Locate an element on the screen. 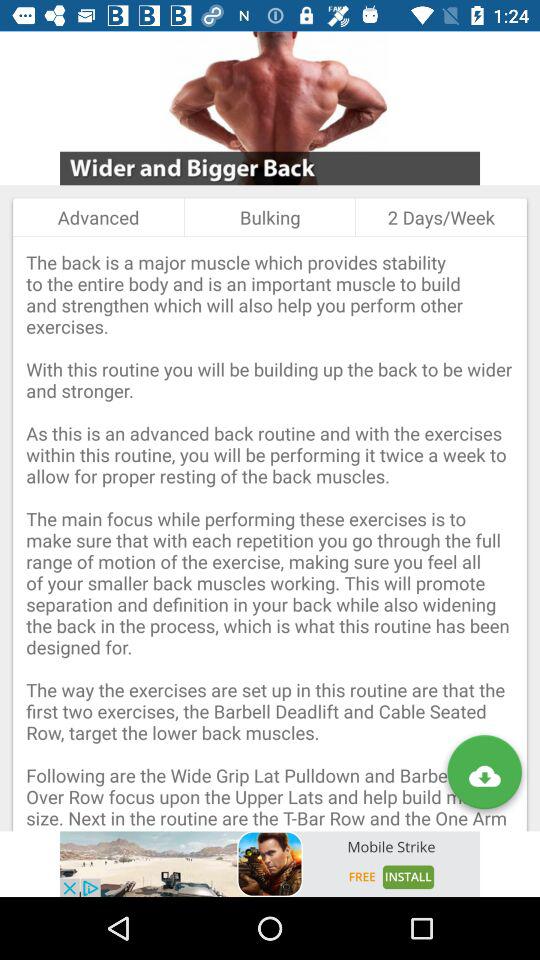 The image size is (540, 960). turn off the item to the right of bulking is located at coordinates (440, 217).